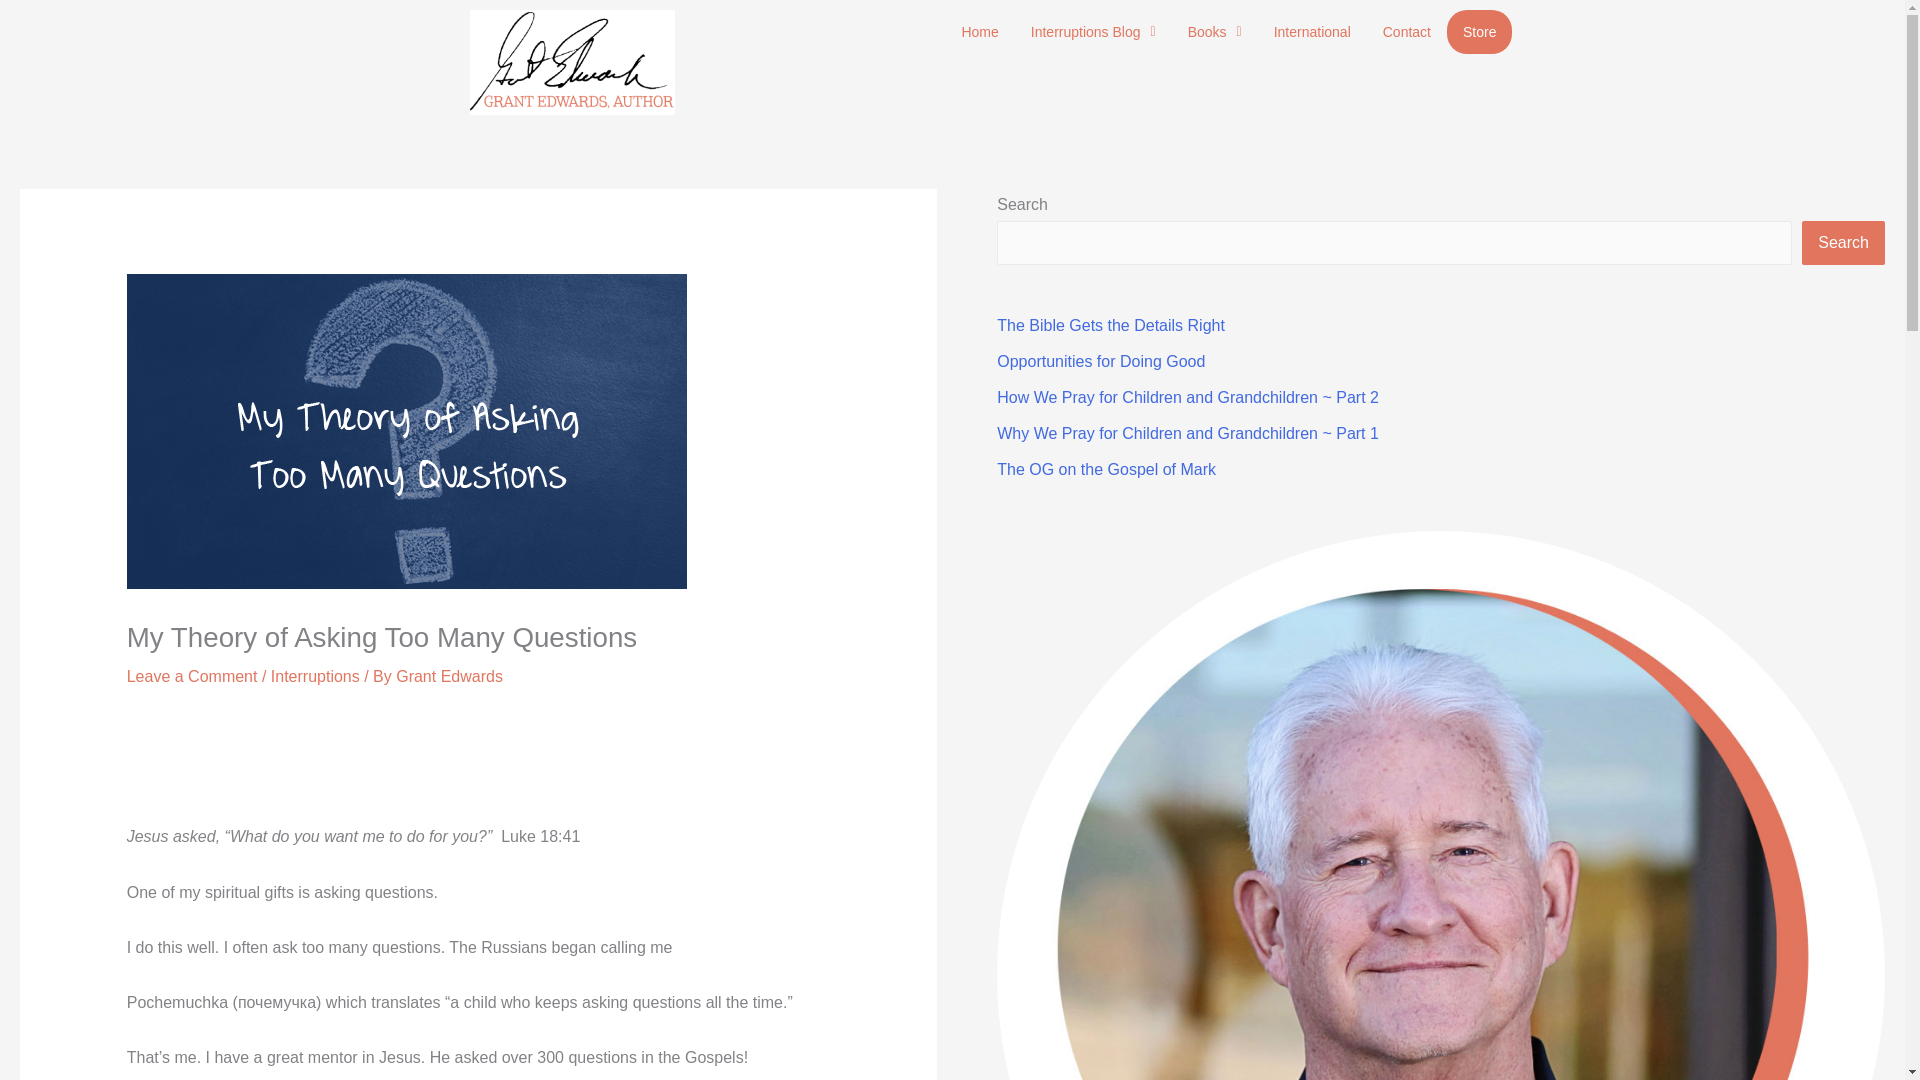 The height and width of the screenshot is (1080, 1920). I want to click on The Bible Gets the Details Right, so click(1110, 325).